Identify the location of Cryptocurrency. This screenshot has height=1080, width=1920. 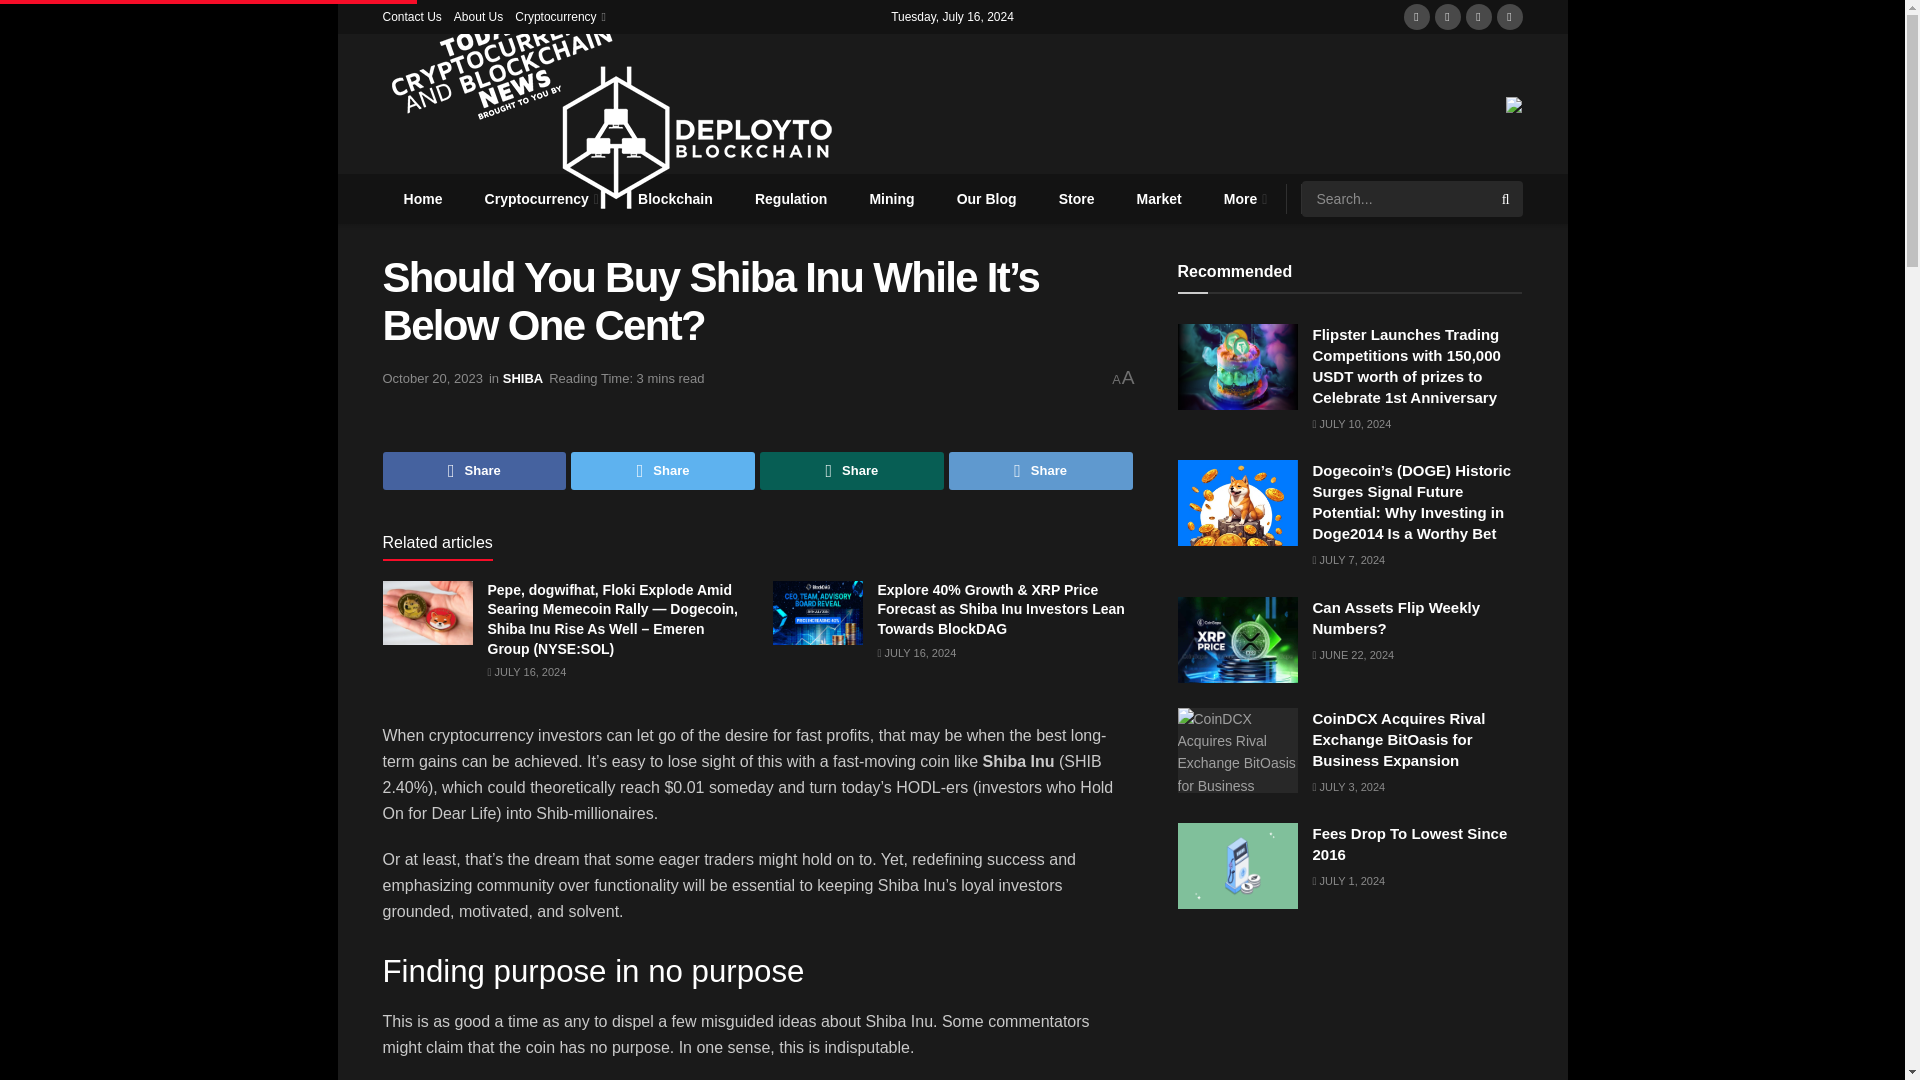
(541, 198).